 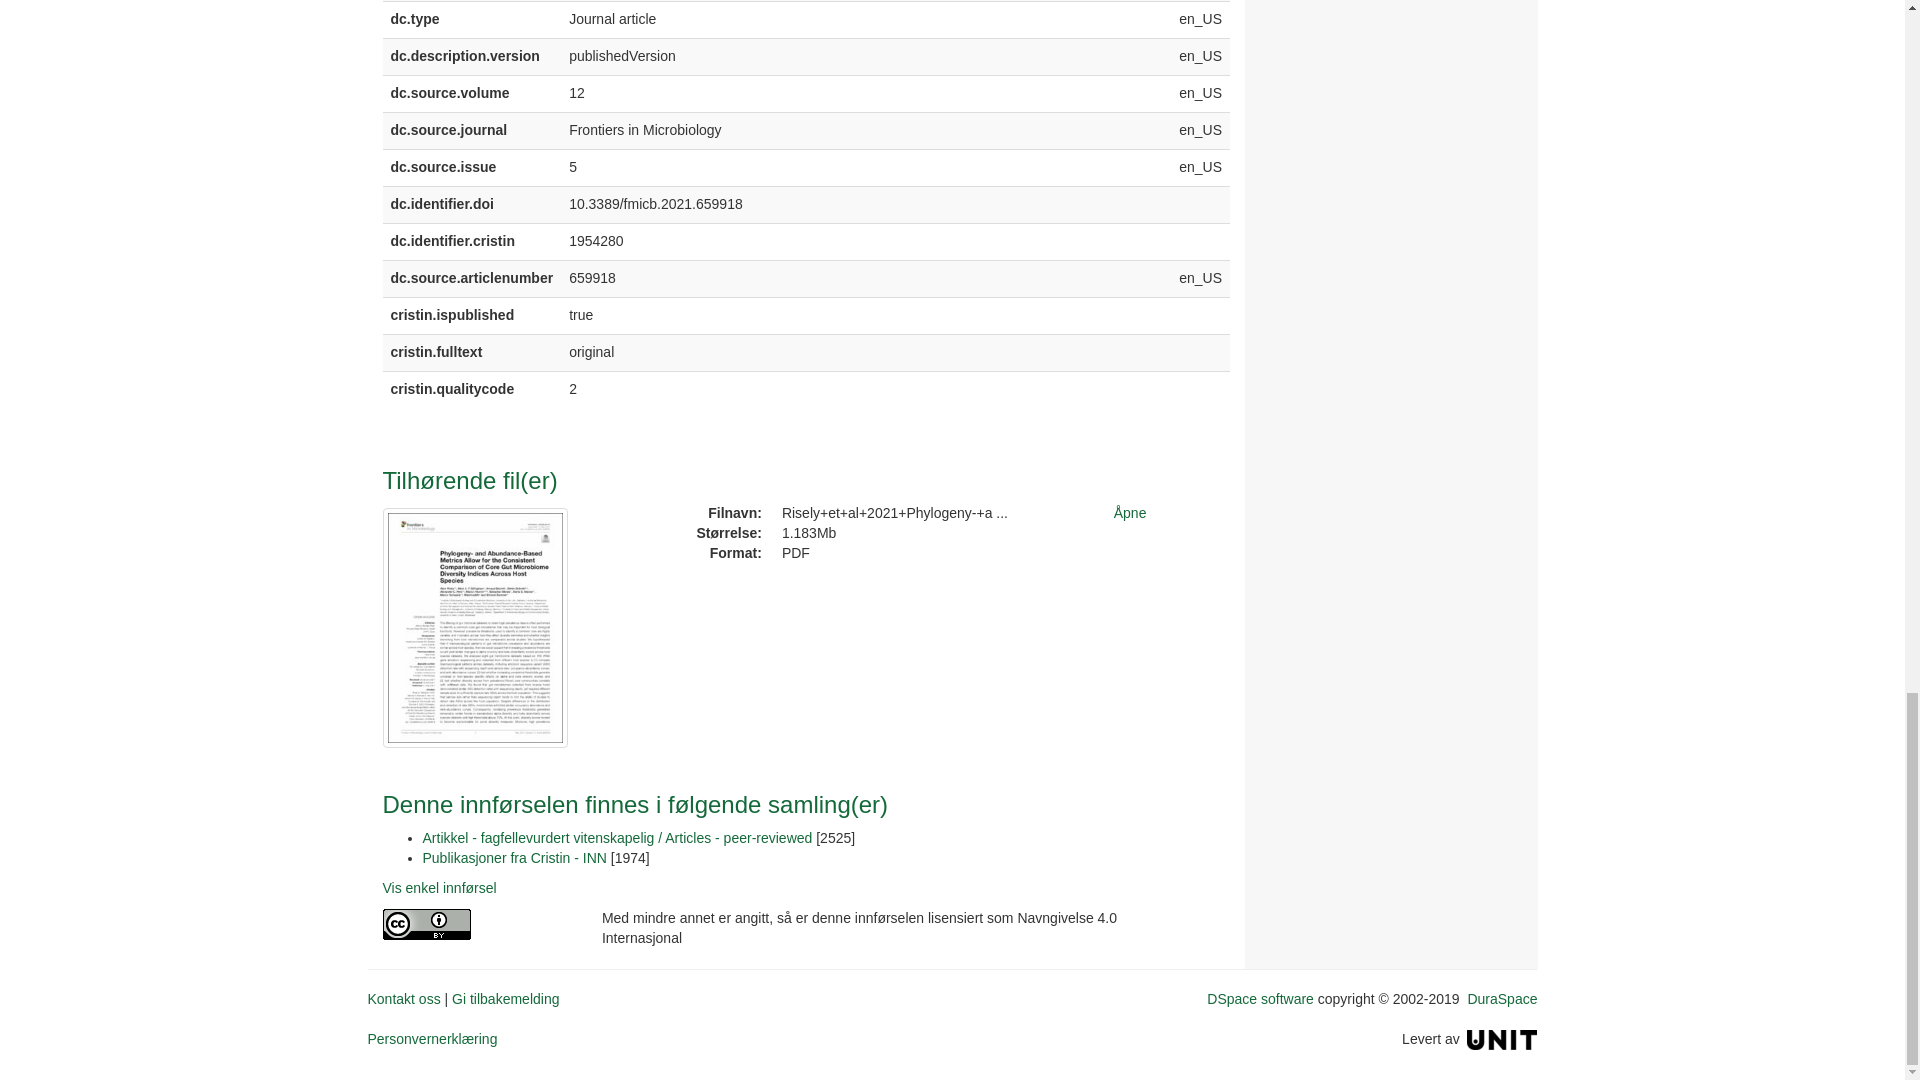 I want to click on Unit, so click(x=1502, y=1038).